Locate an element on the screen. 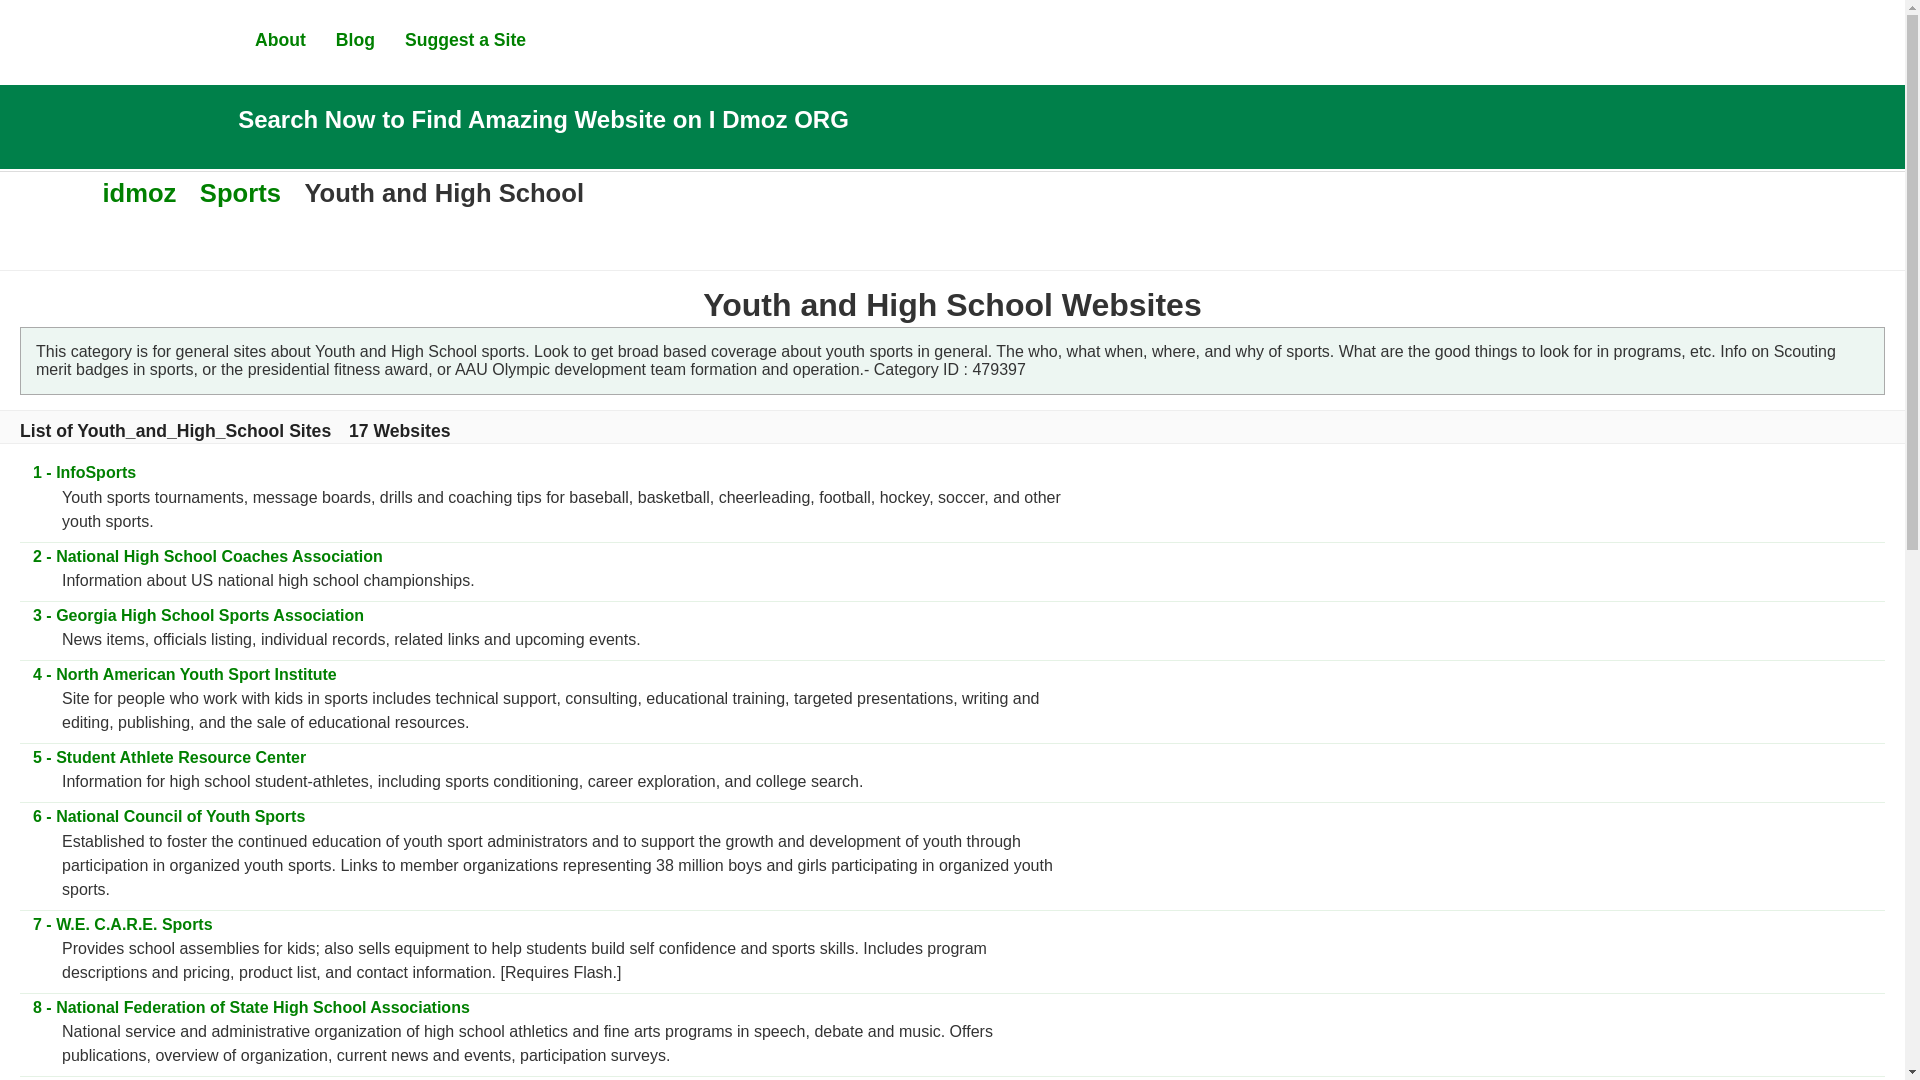 The height and width of the screenshot is (1080, 1920). 4 - North American Youth Sport Institute is located at coordinates (184, 674).